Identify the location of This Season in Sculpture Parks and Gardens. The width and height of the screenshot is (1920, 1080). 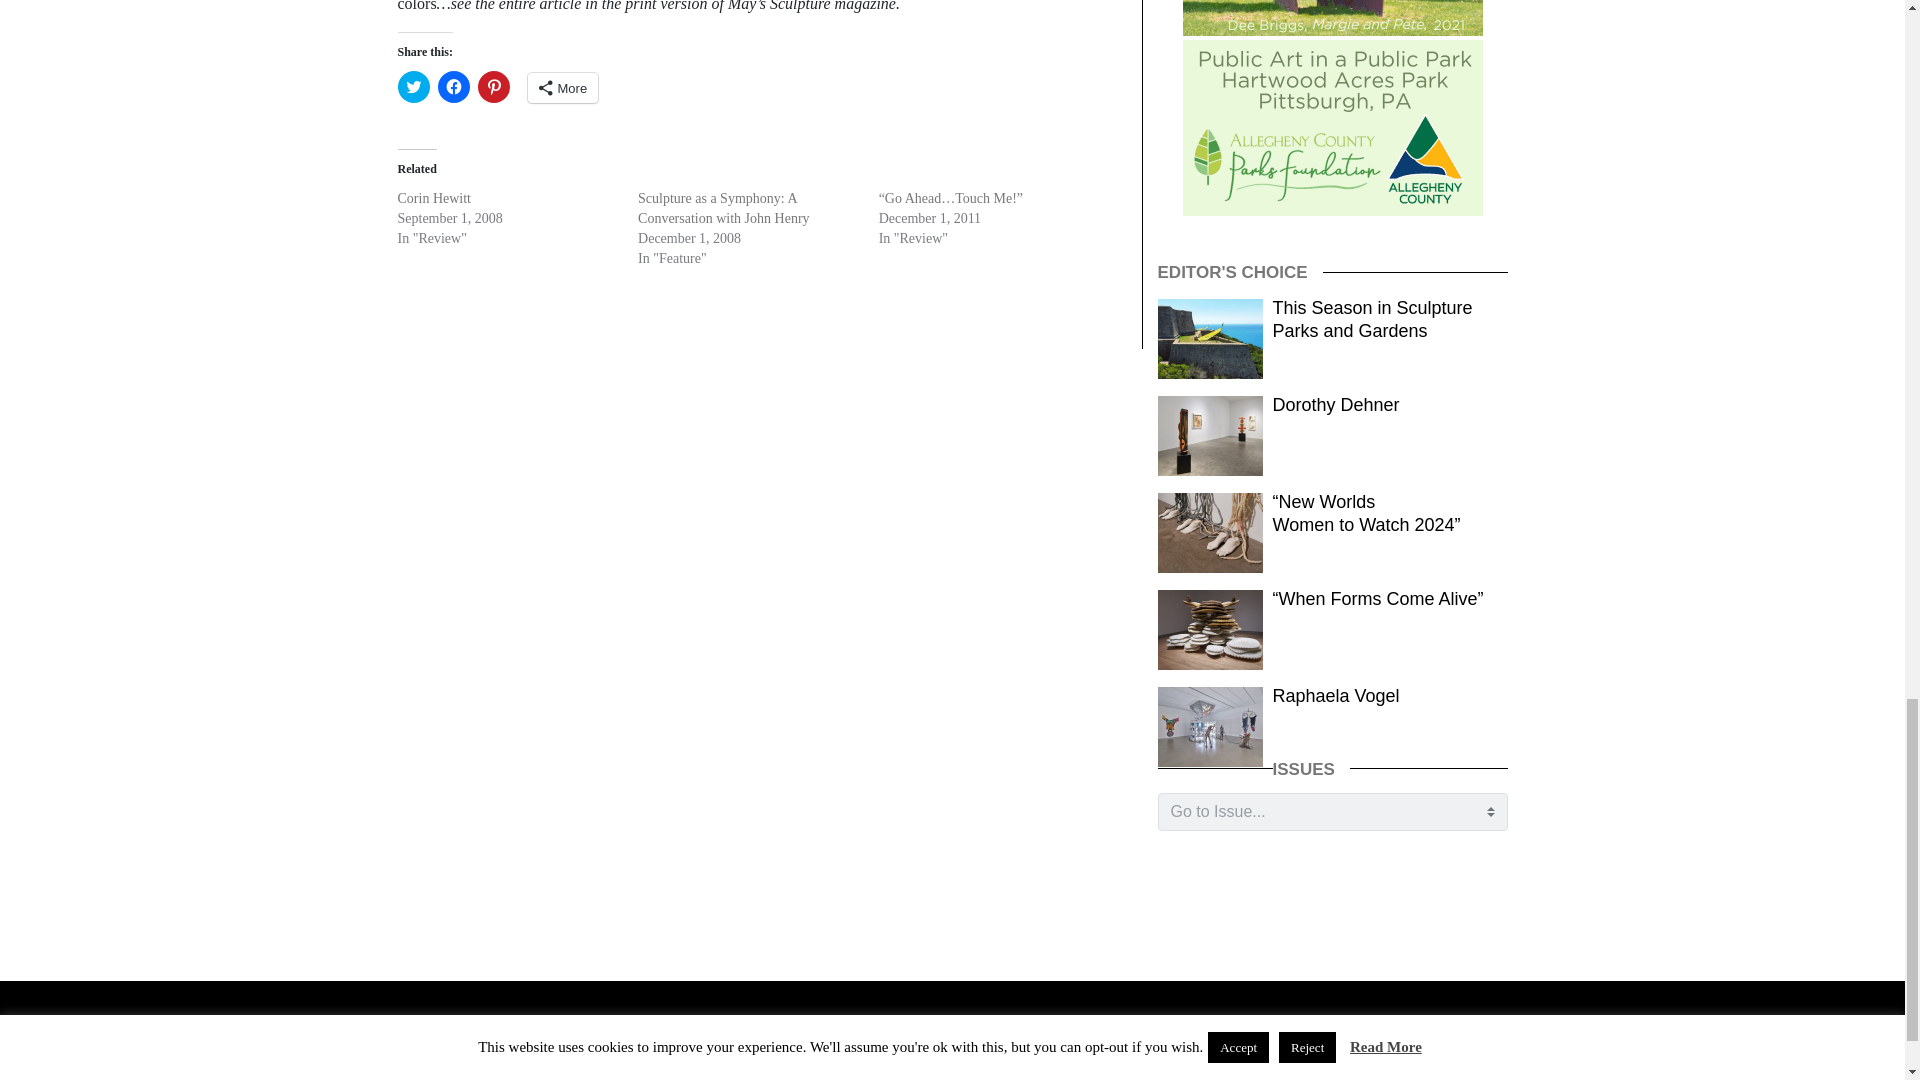
(1372, 320).